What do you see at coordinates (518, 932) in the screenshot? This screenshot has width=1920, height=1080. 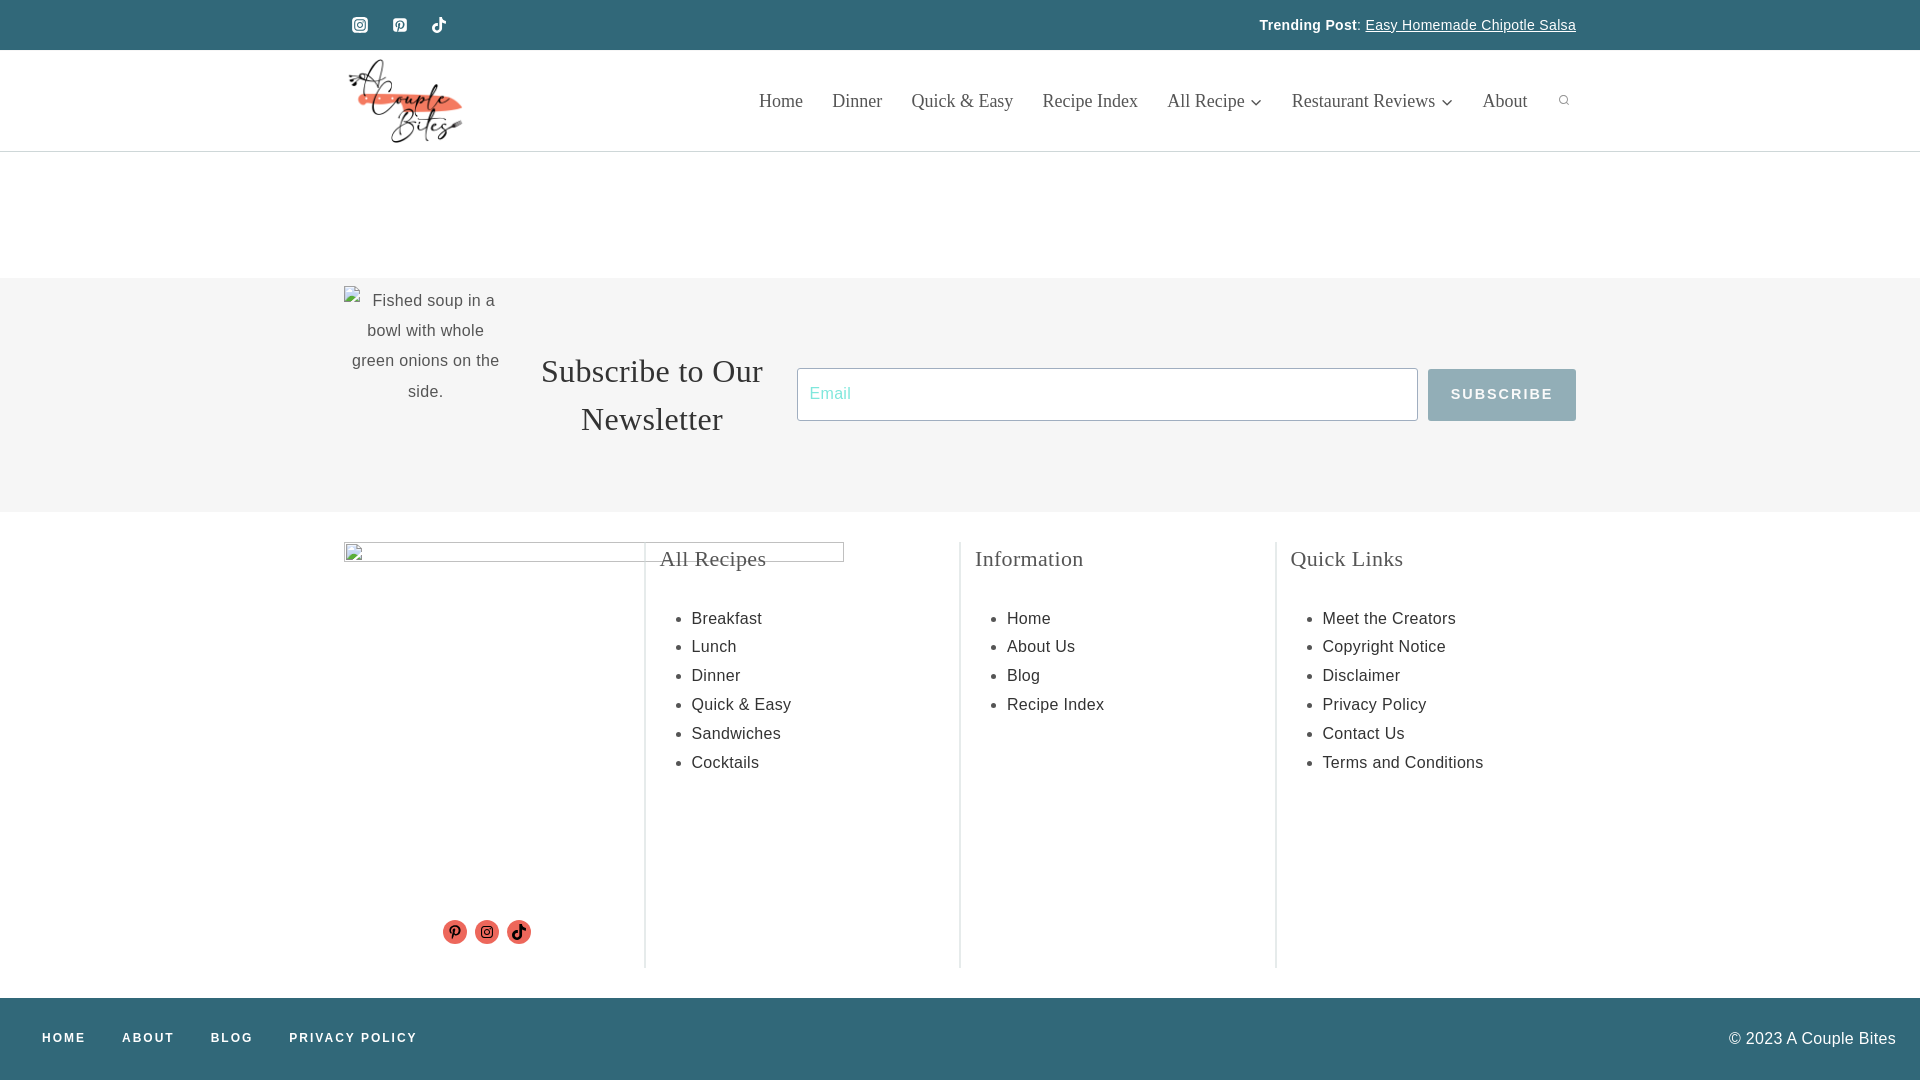 I see `TikTok` at bounding box center [518, 932].